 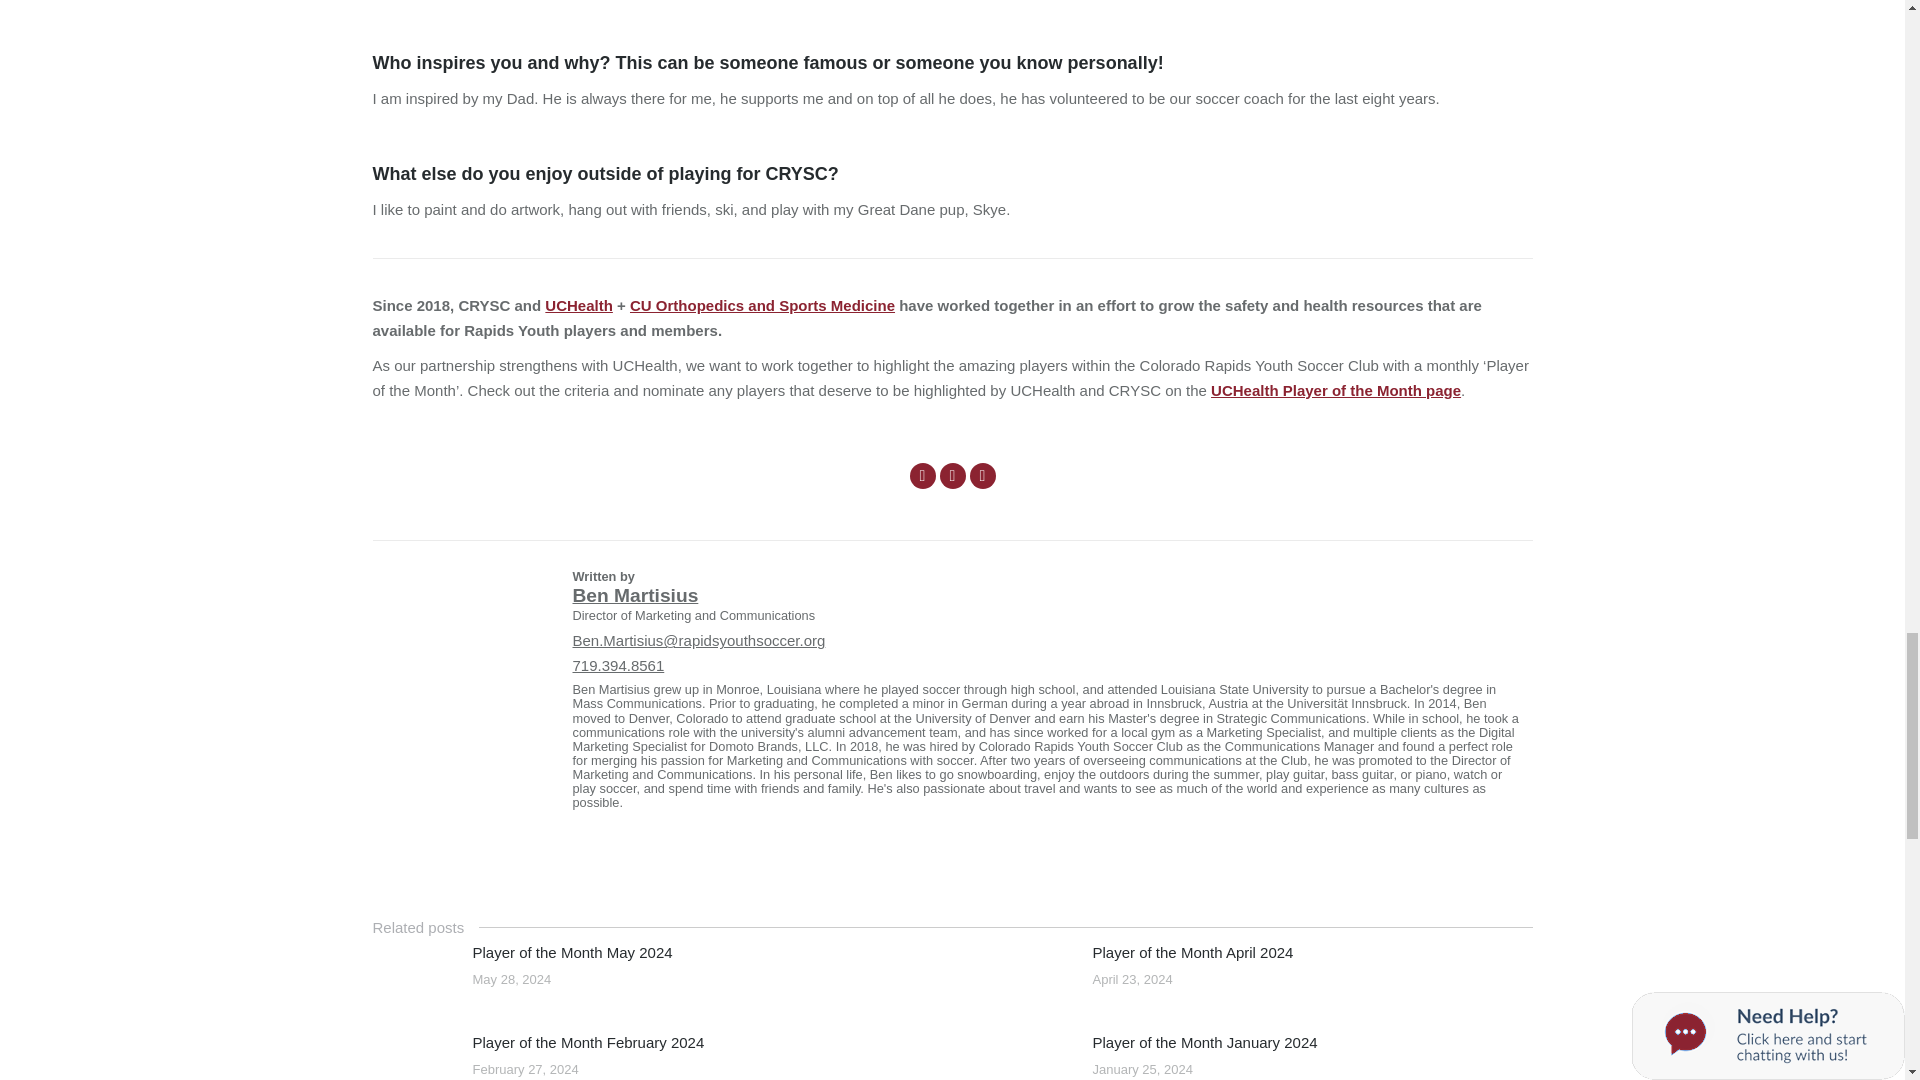 I want to click on Spyridon-SQ, so click(x=1032, y=975).